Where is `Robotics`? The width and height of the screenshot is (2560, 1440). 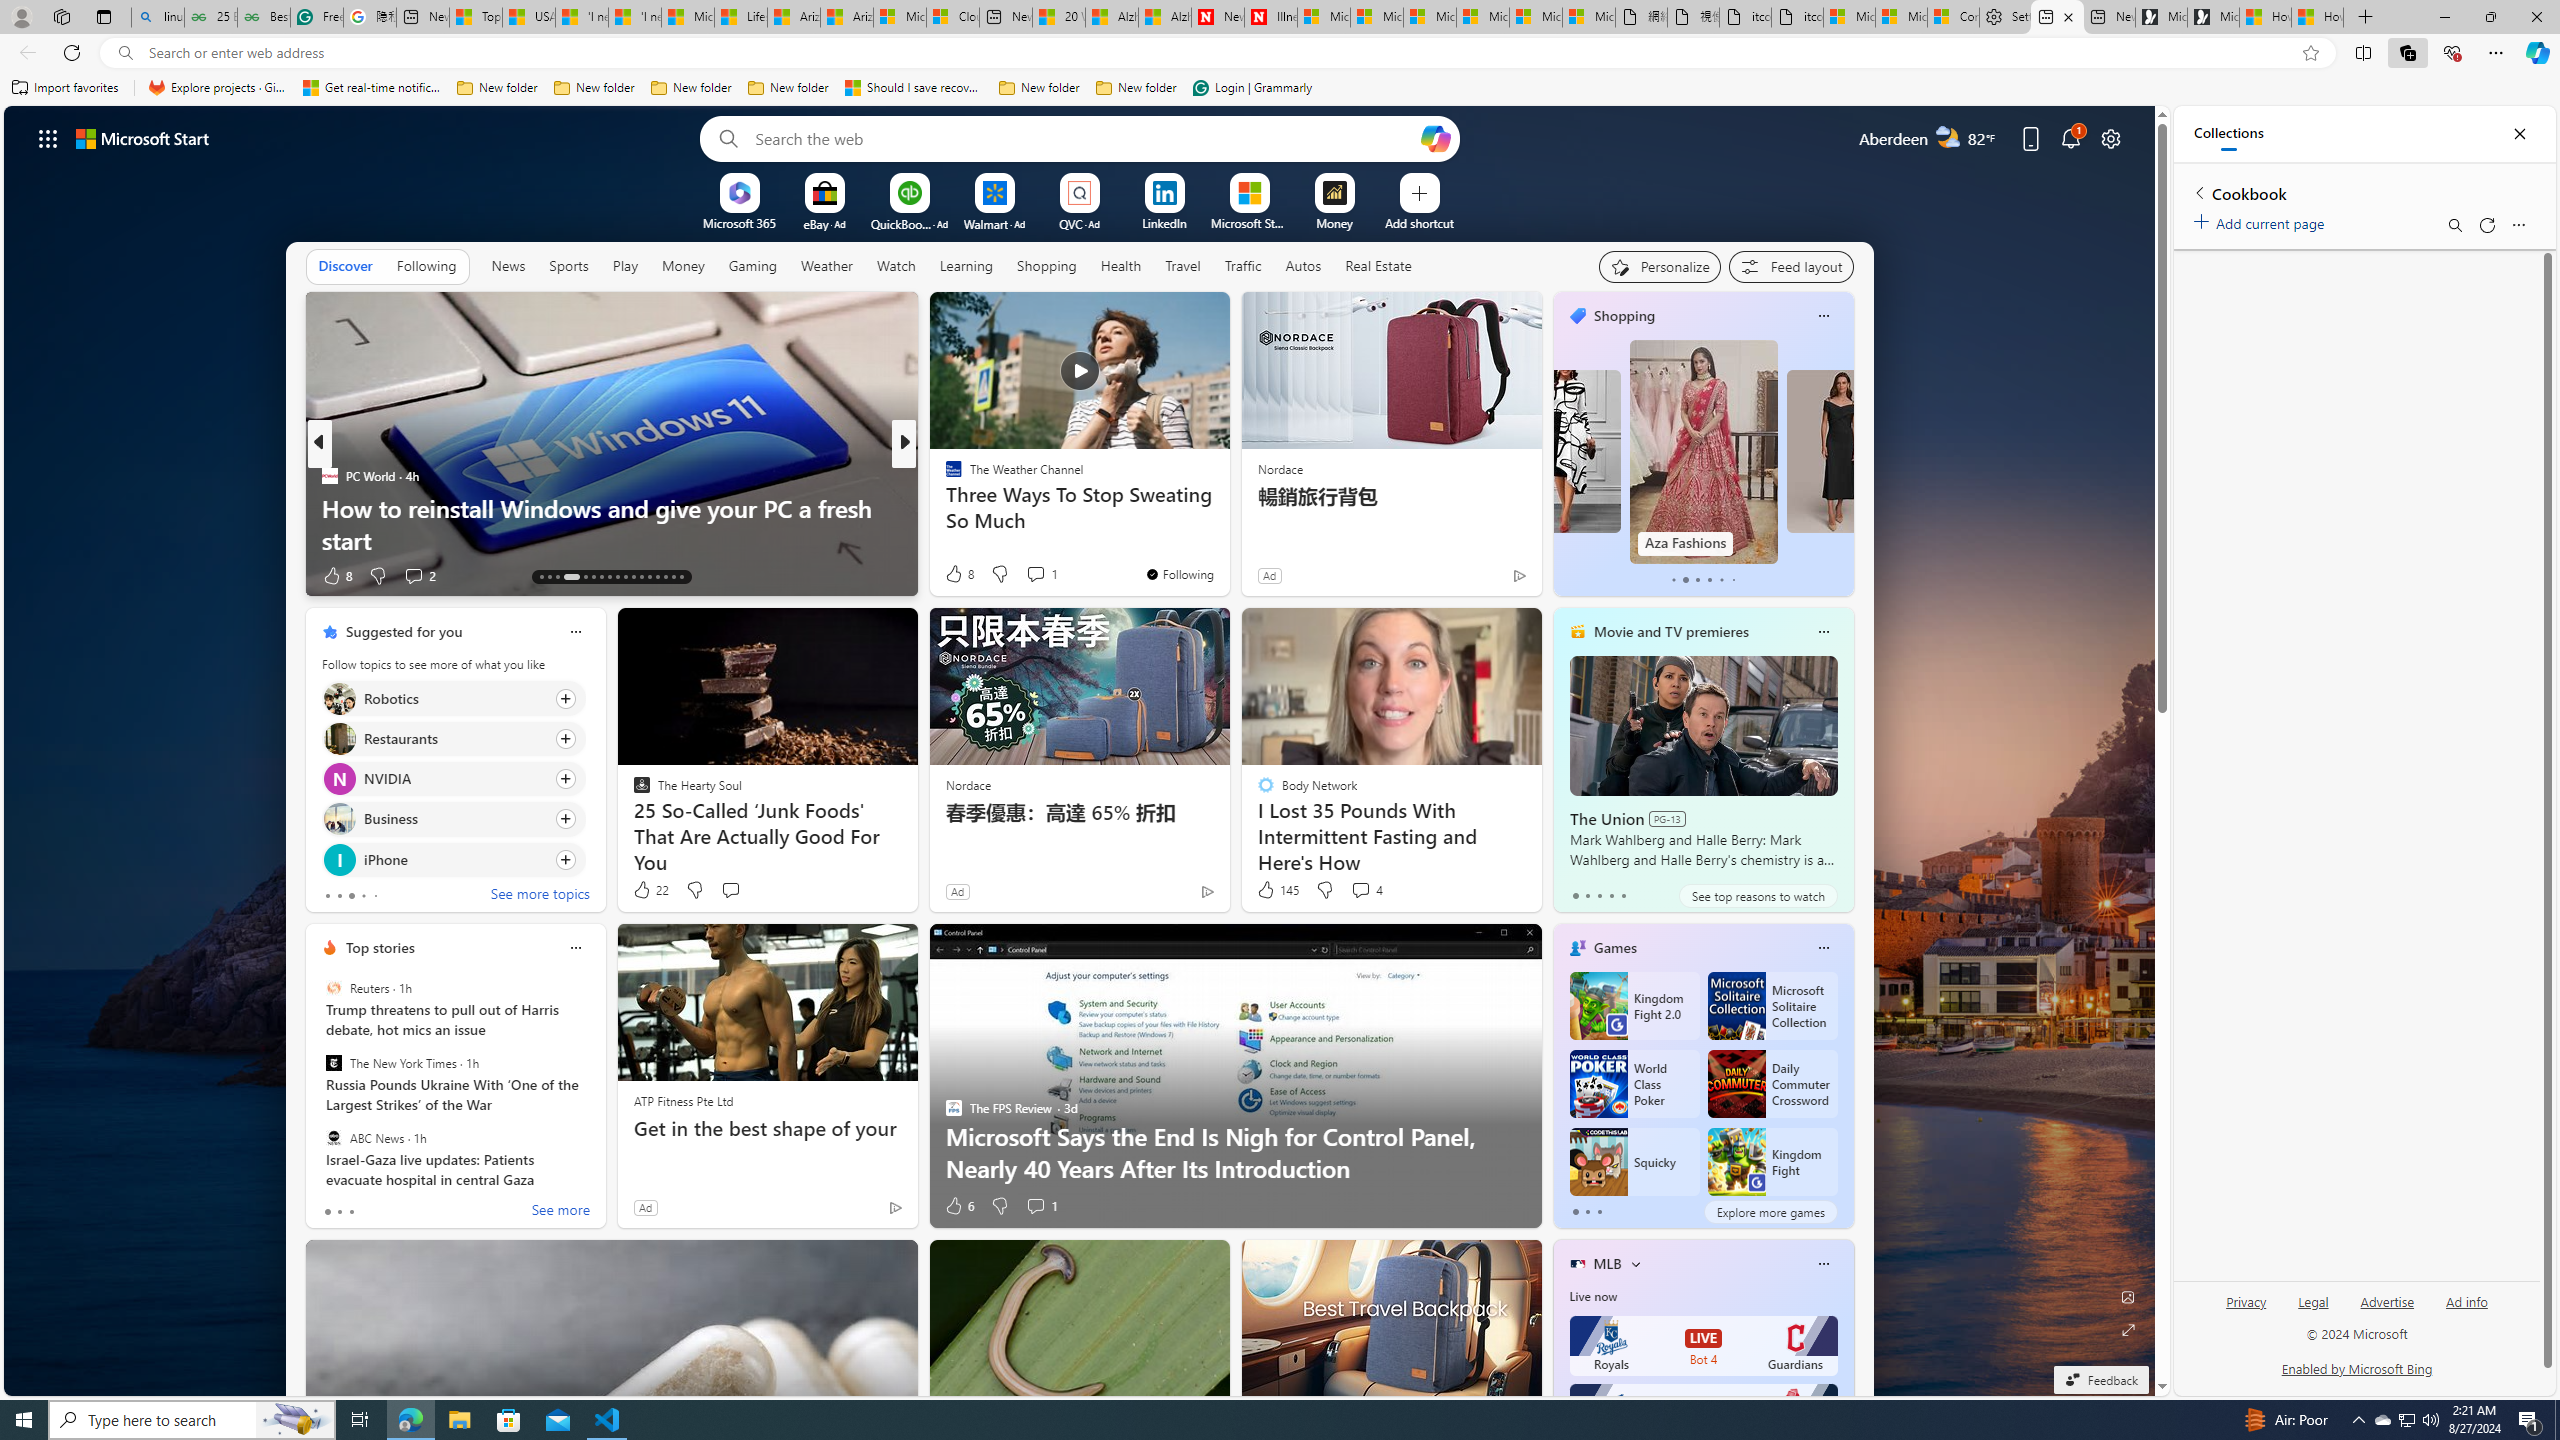 Robotics is located at coordinates (338, 698).